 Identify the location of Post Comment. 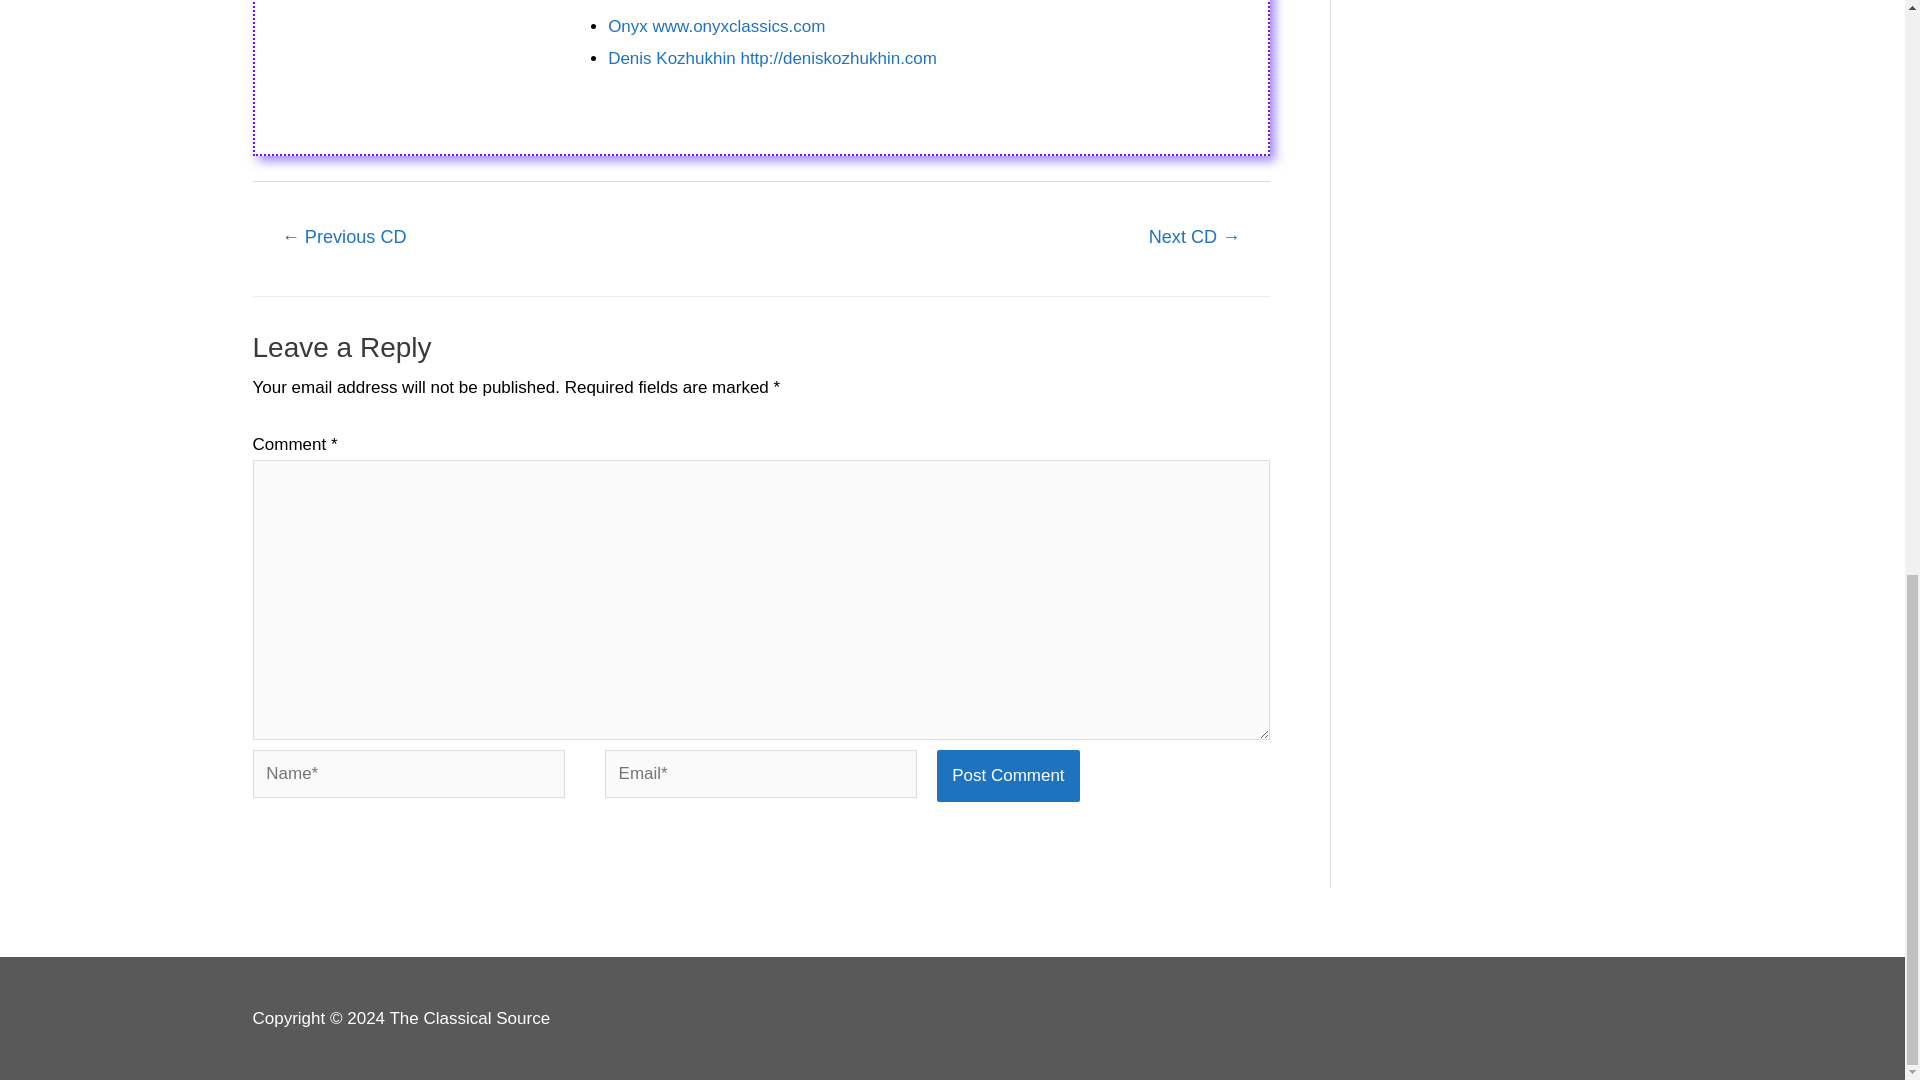
(1008, 776).